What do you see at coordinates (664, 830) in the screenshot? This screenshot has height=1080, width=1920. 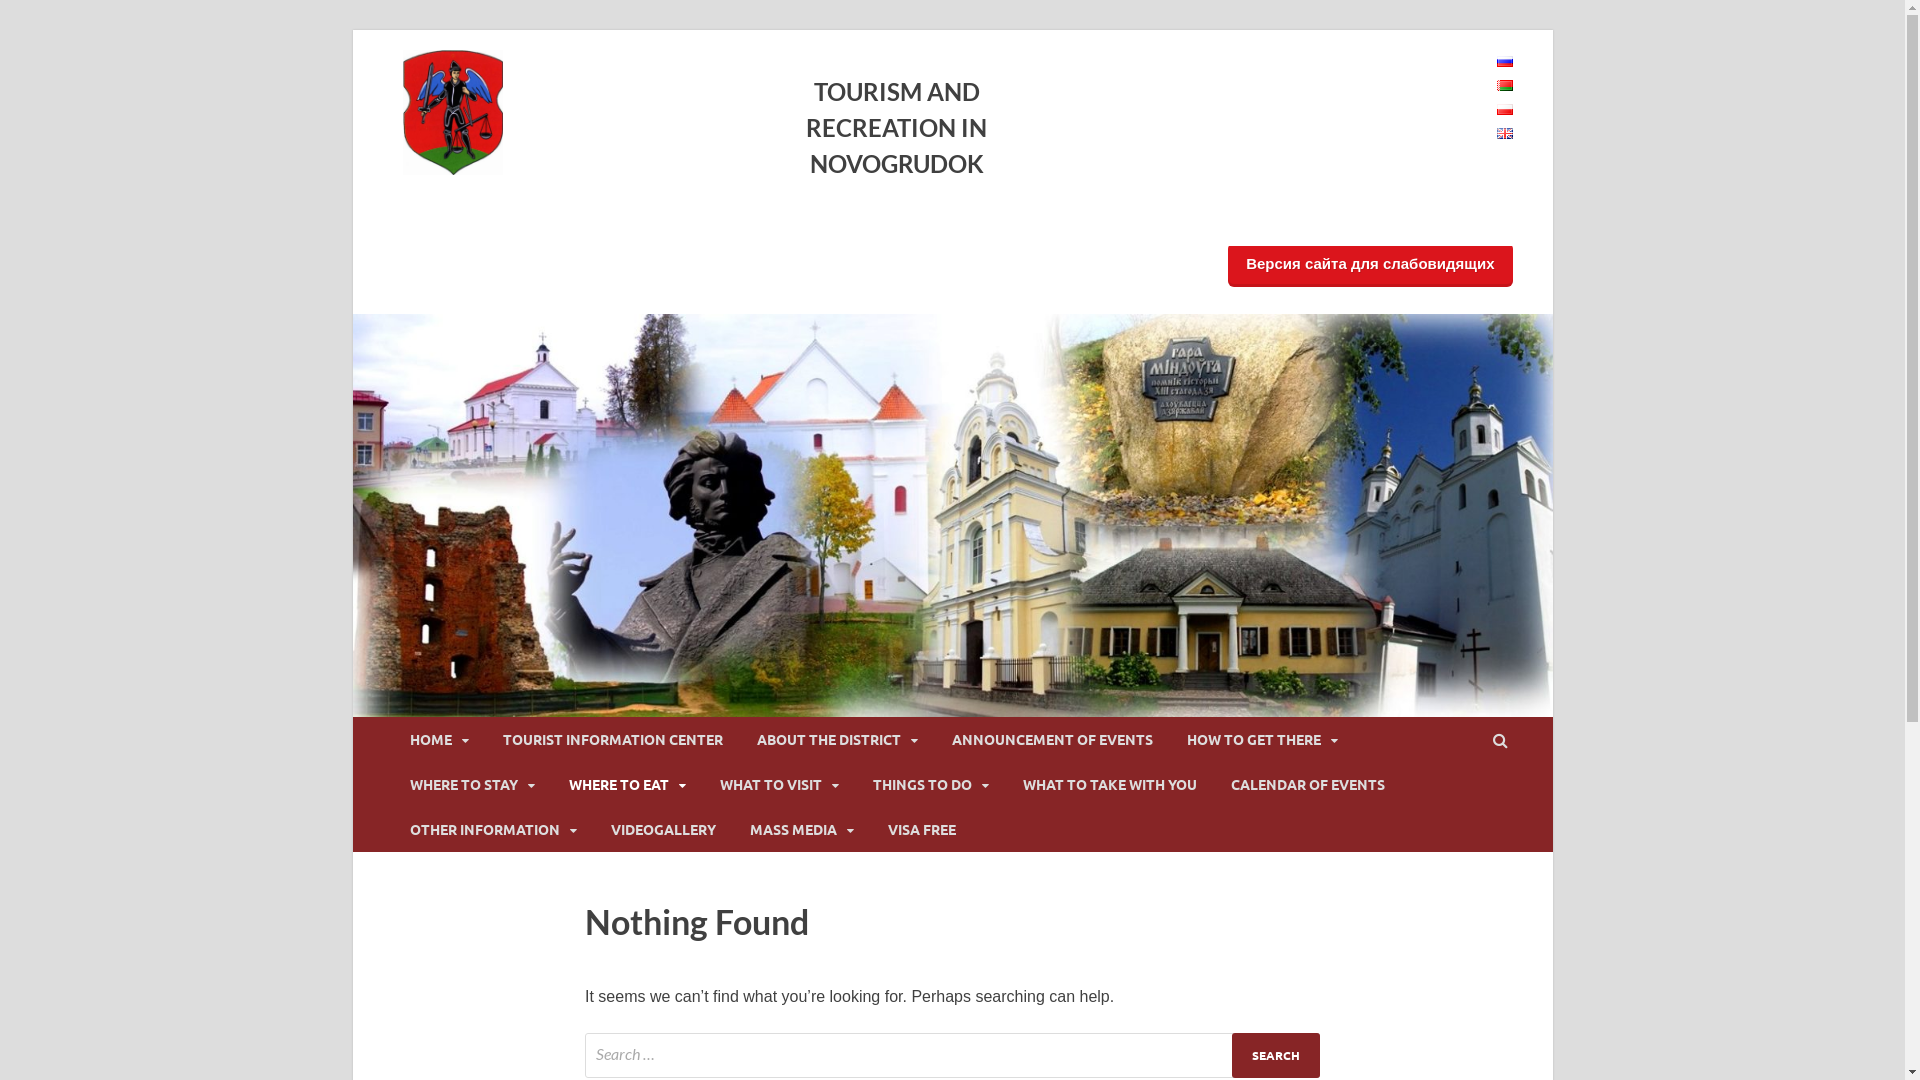 I see `VIDEOGALLERY` at bounding box center [664, 830].